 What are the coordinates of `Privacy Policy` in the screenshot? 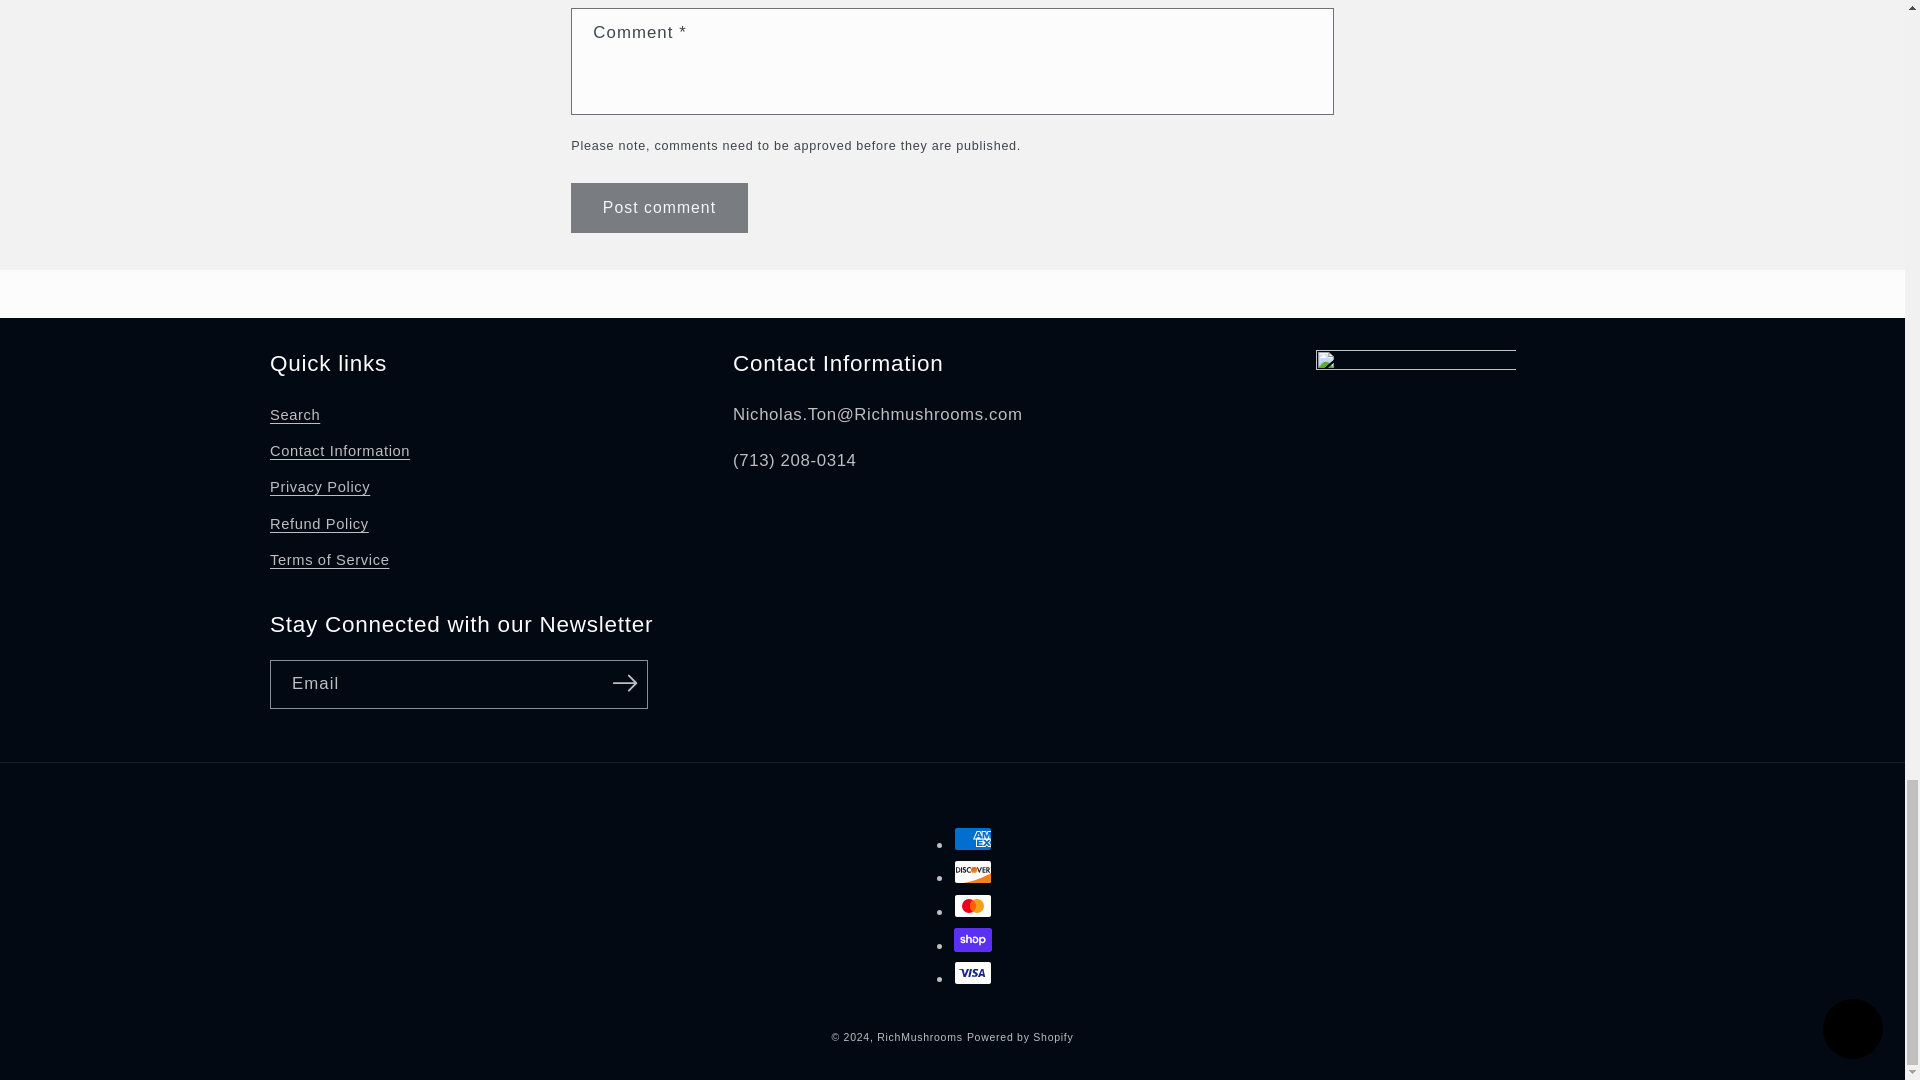 It's located at (320, 488).